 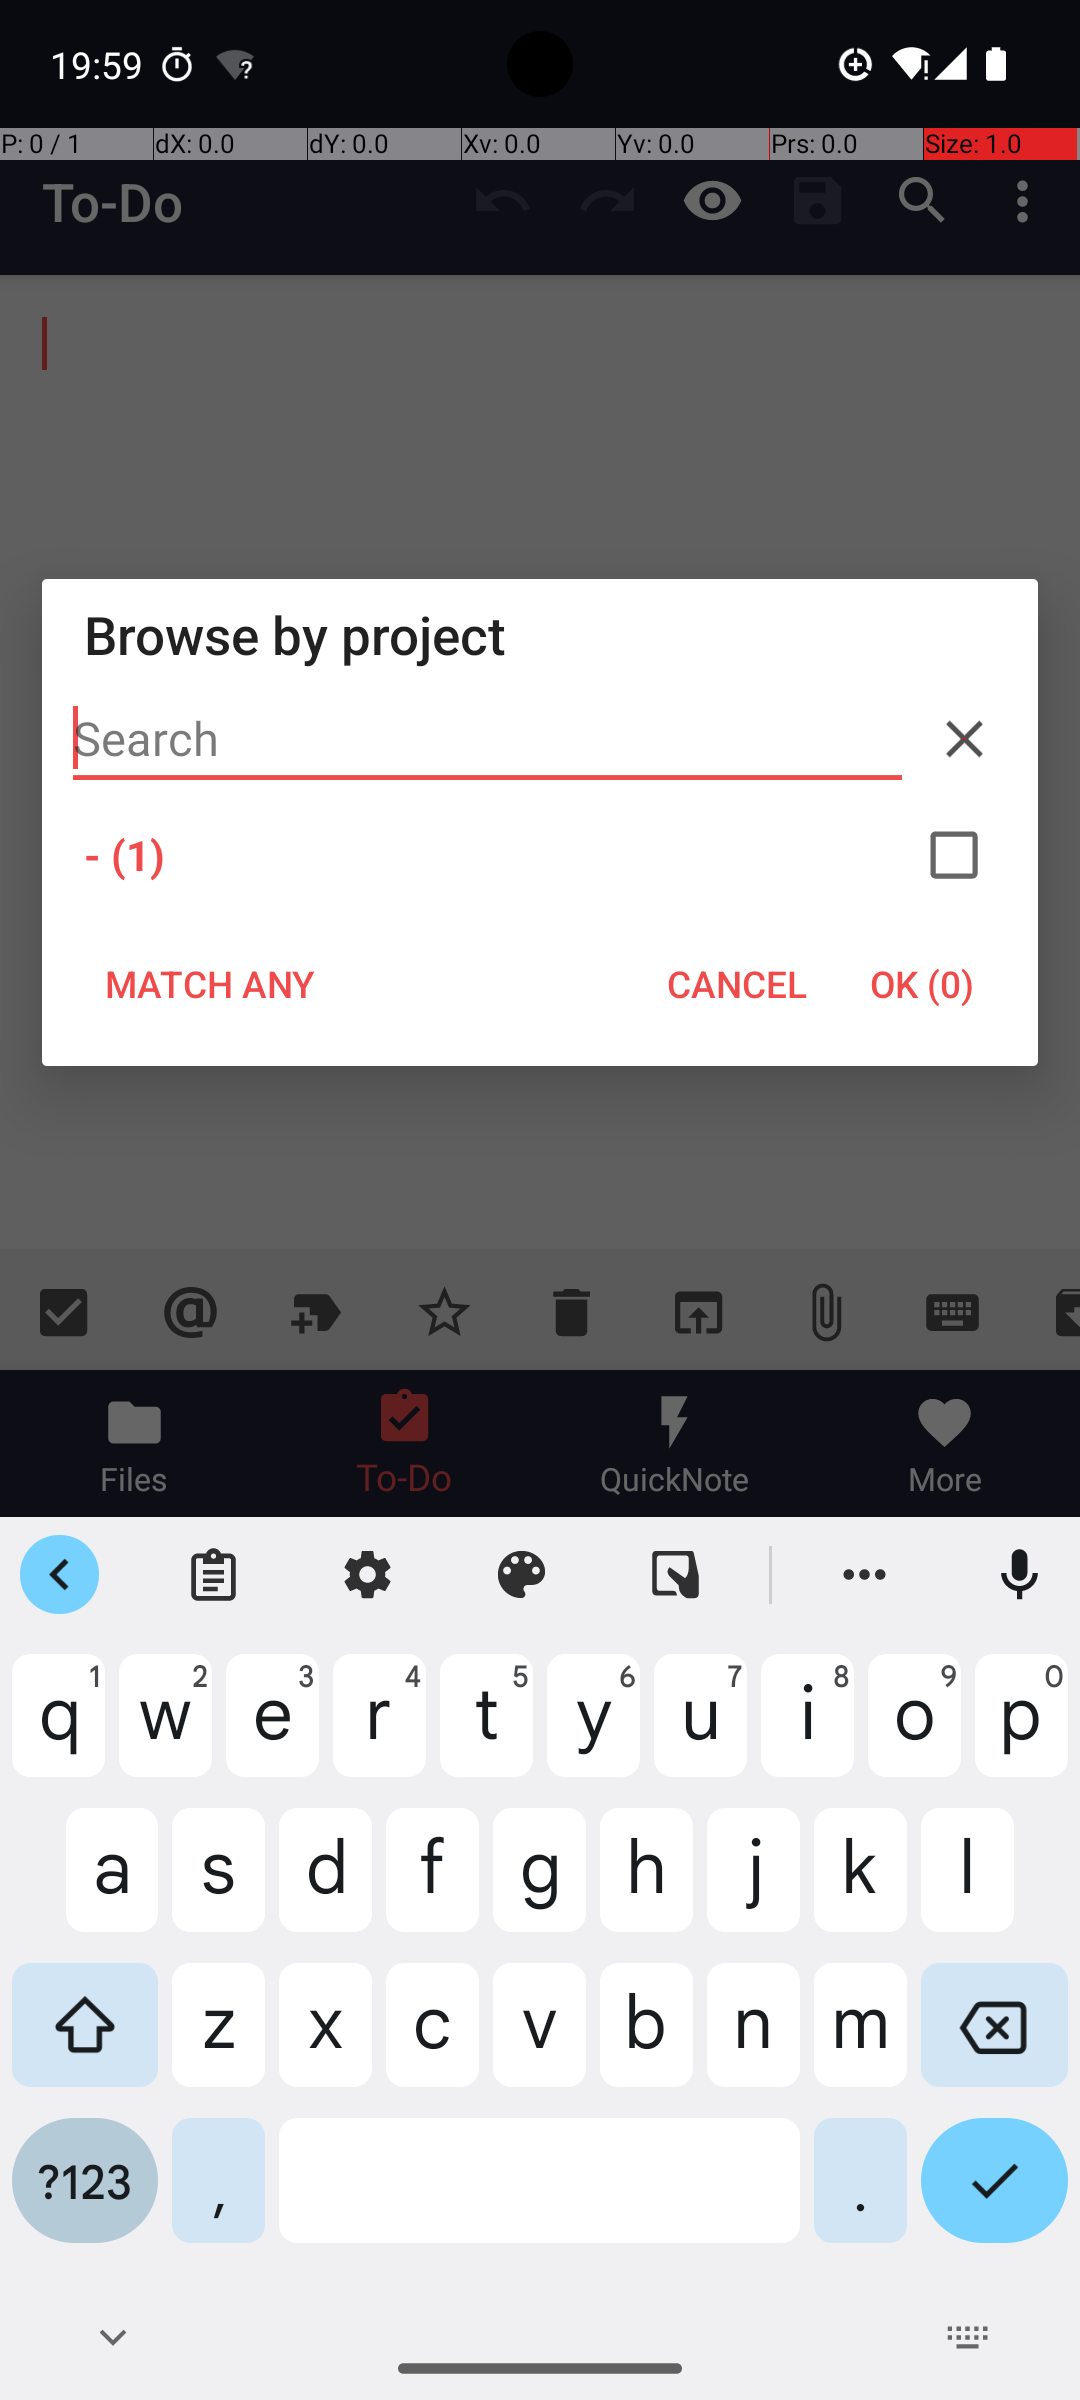 I want to click on MATCH ANY, so click(x=210, y=984).